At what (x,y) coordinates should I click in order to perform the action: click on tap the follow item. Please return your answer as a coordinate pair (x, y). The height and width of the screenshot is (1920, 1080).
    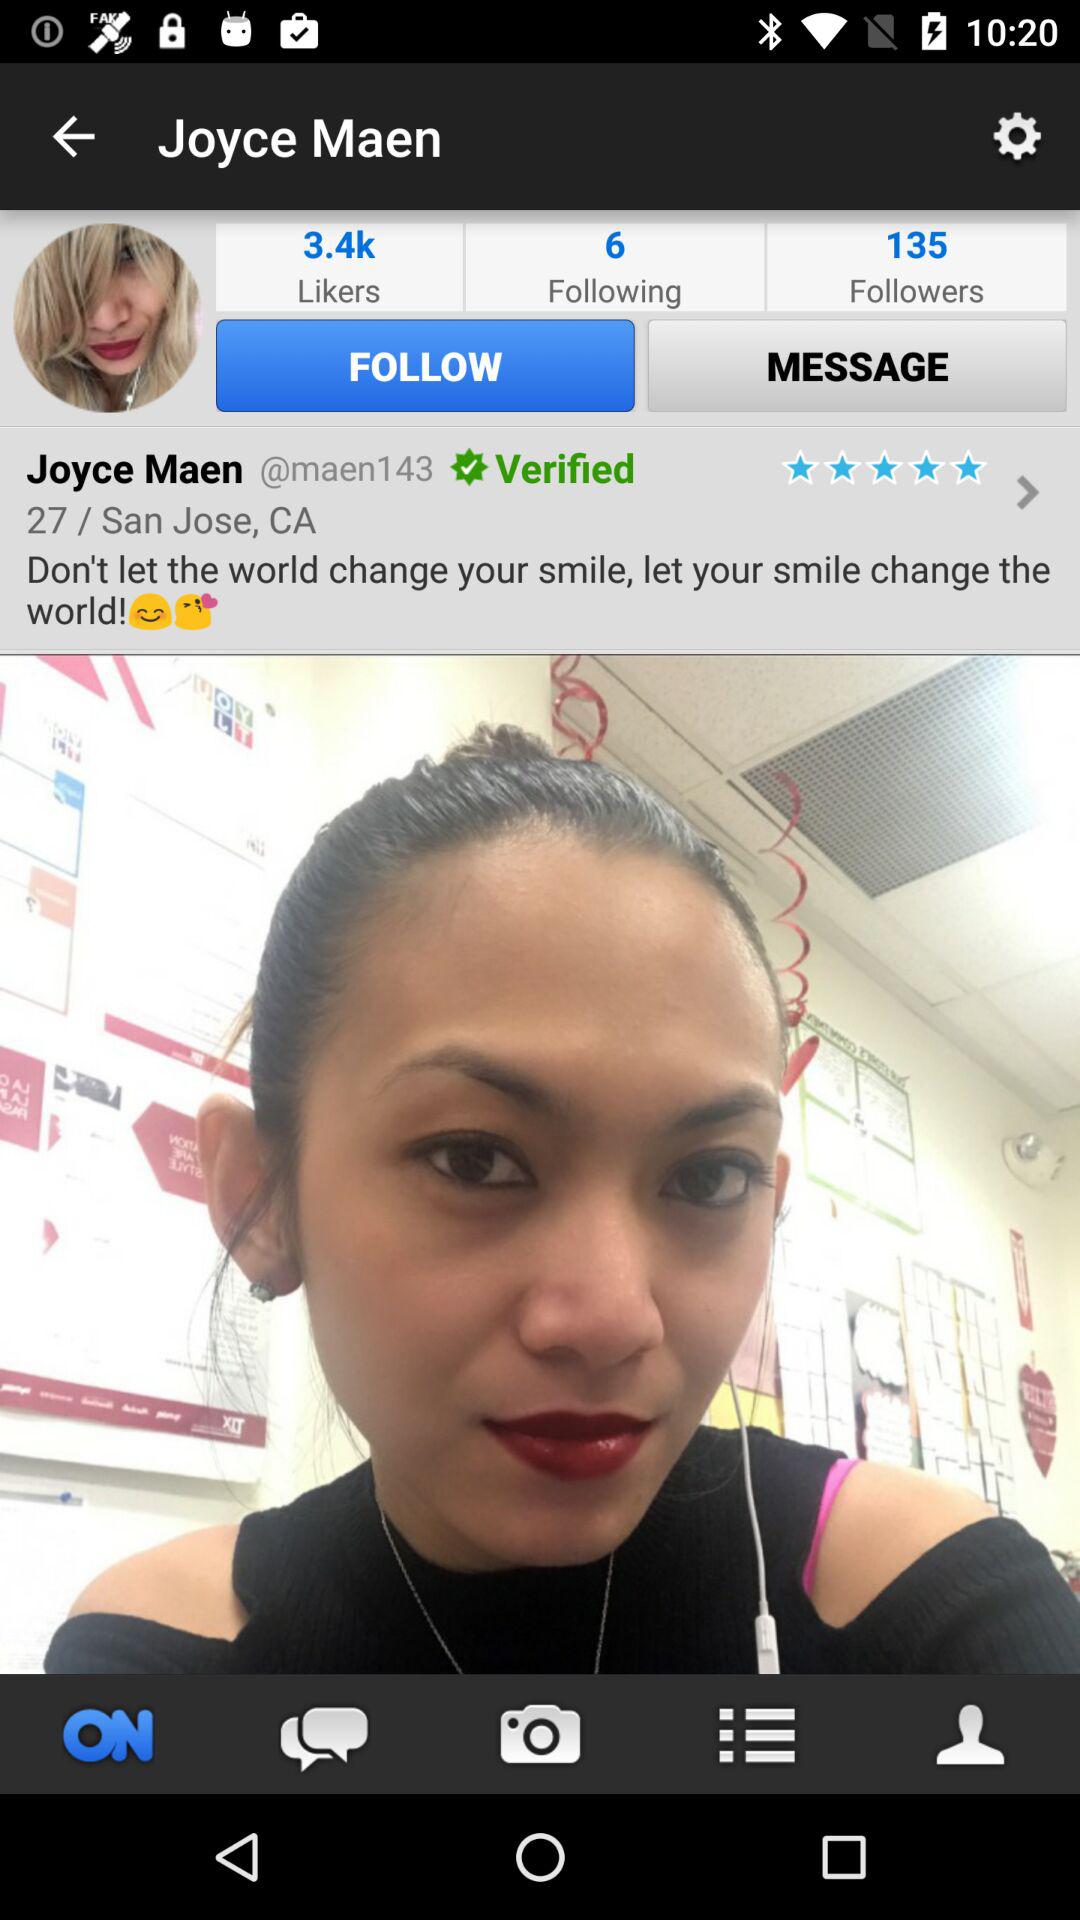
    Looking at the image, I should click on (425, 365).